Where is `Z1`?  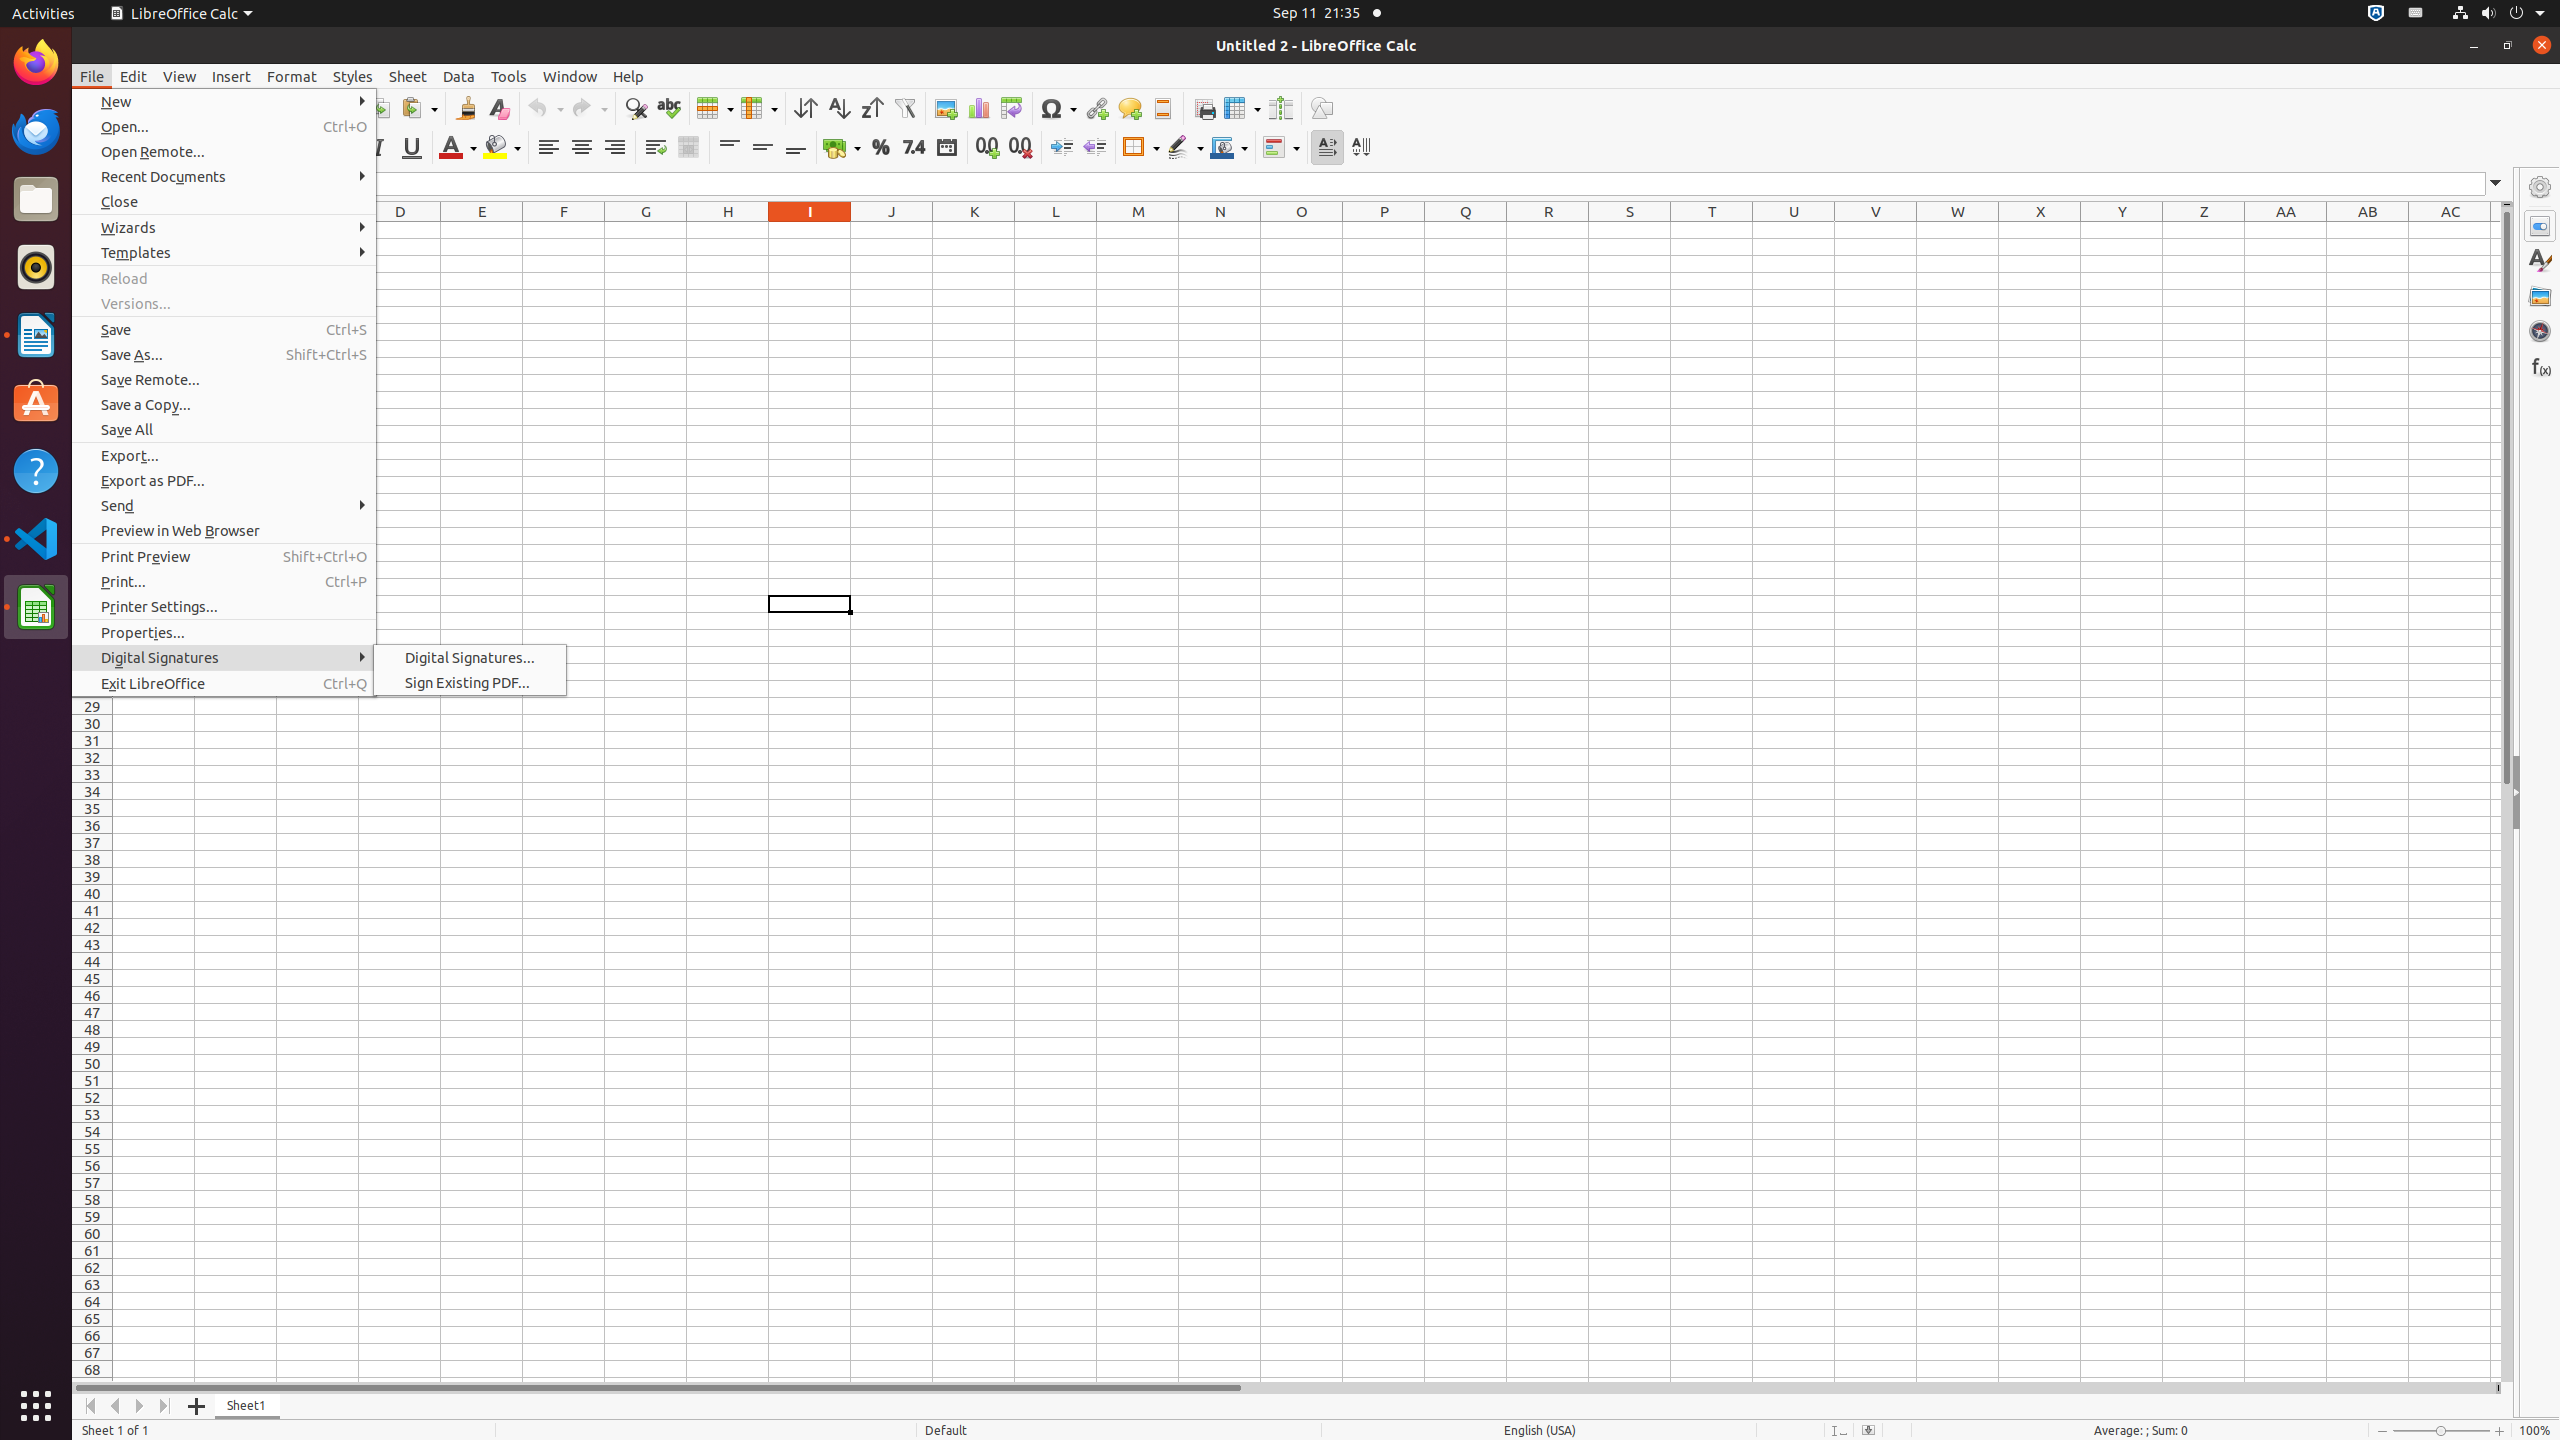
Z1 is located at coordinates (2204, 230).